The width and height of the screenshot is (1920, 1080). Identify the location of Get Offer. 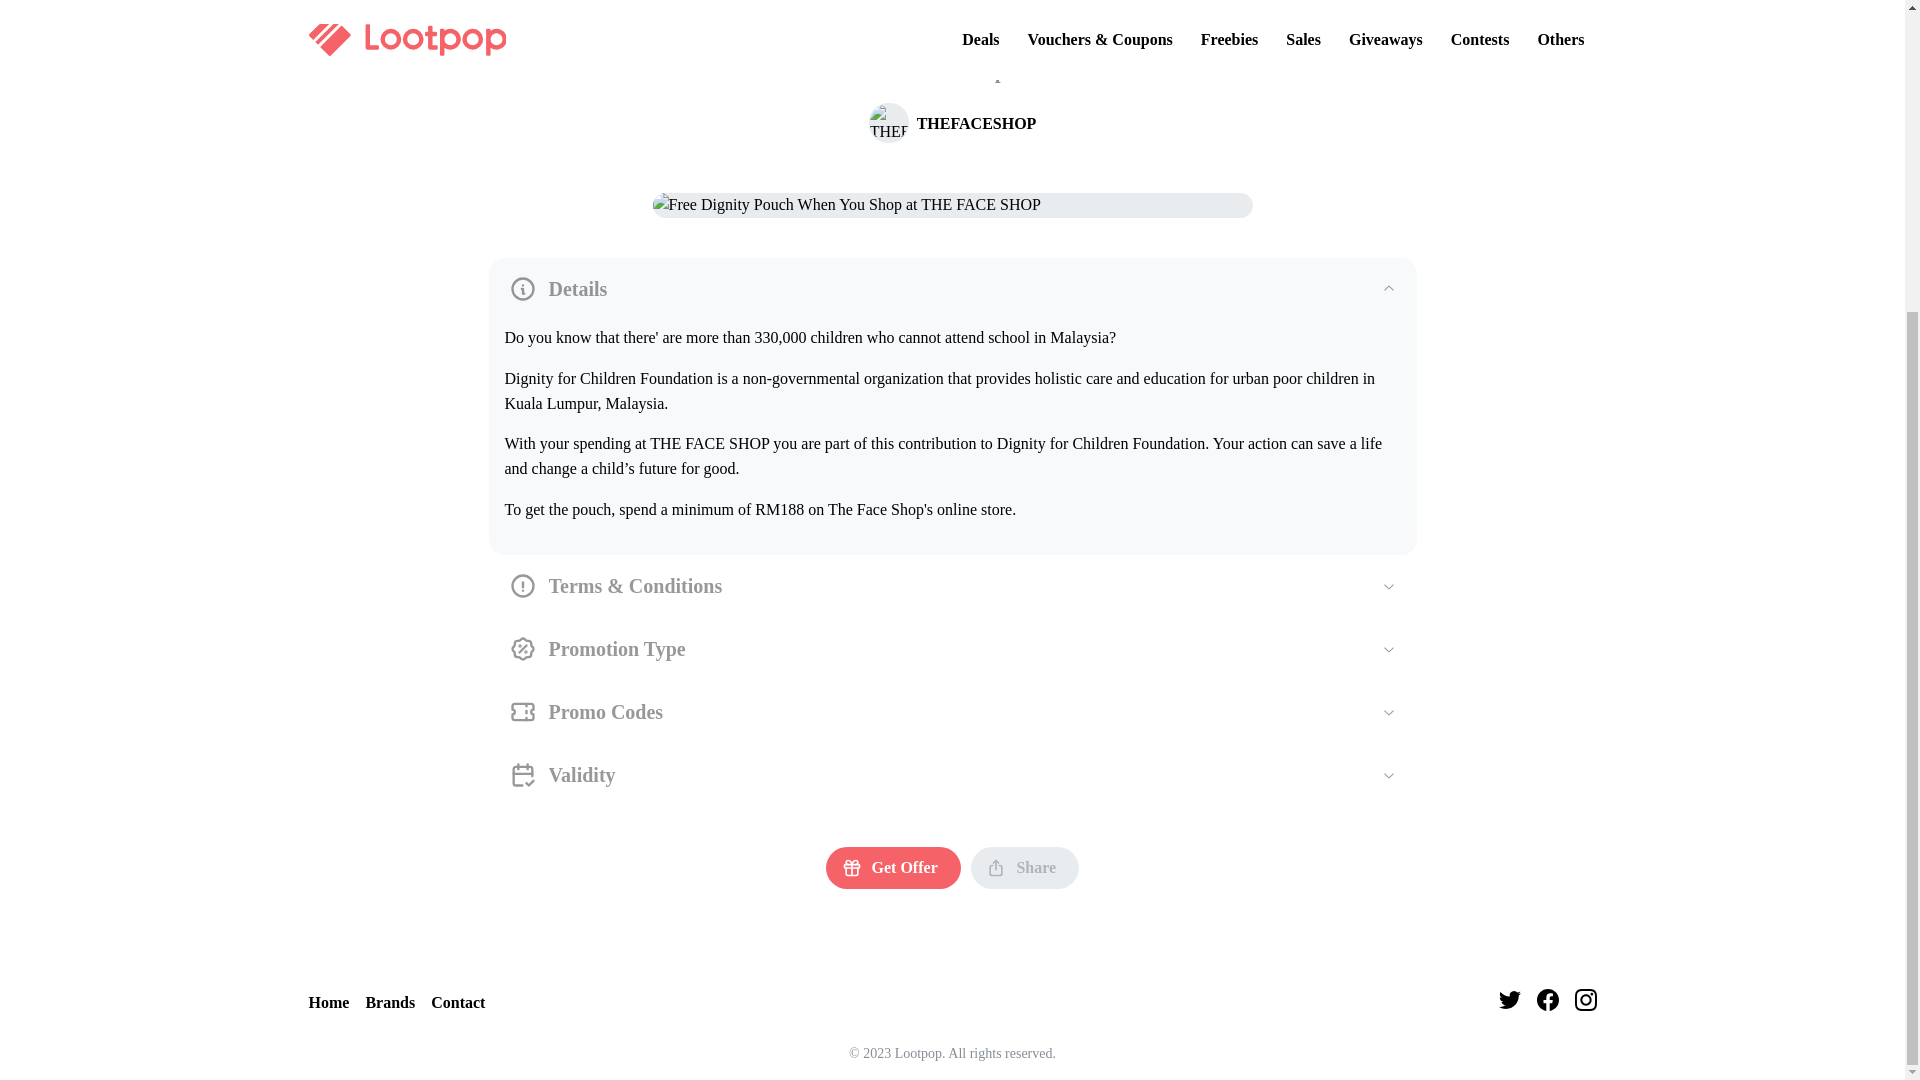
(893, 867).